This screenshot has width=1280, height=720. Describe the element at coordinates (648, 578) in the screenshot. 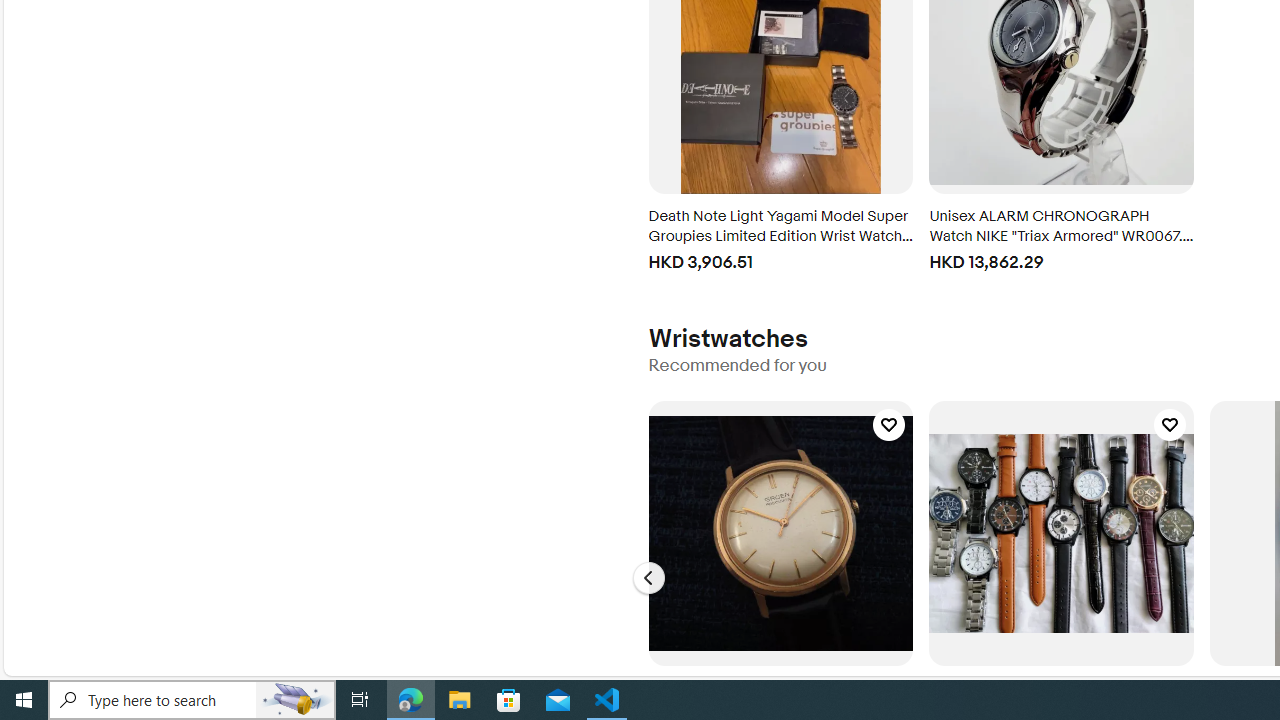

I see `Go to the previous slide, Wristwatches - Carousel` at that location.